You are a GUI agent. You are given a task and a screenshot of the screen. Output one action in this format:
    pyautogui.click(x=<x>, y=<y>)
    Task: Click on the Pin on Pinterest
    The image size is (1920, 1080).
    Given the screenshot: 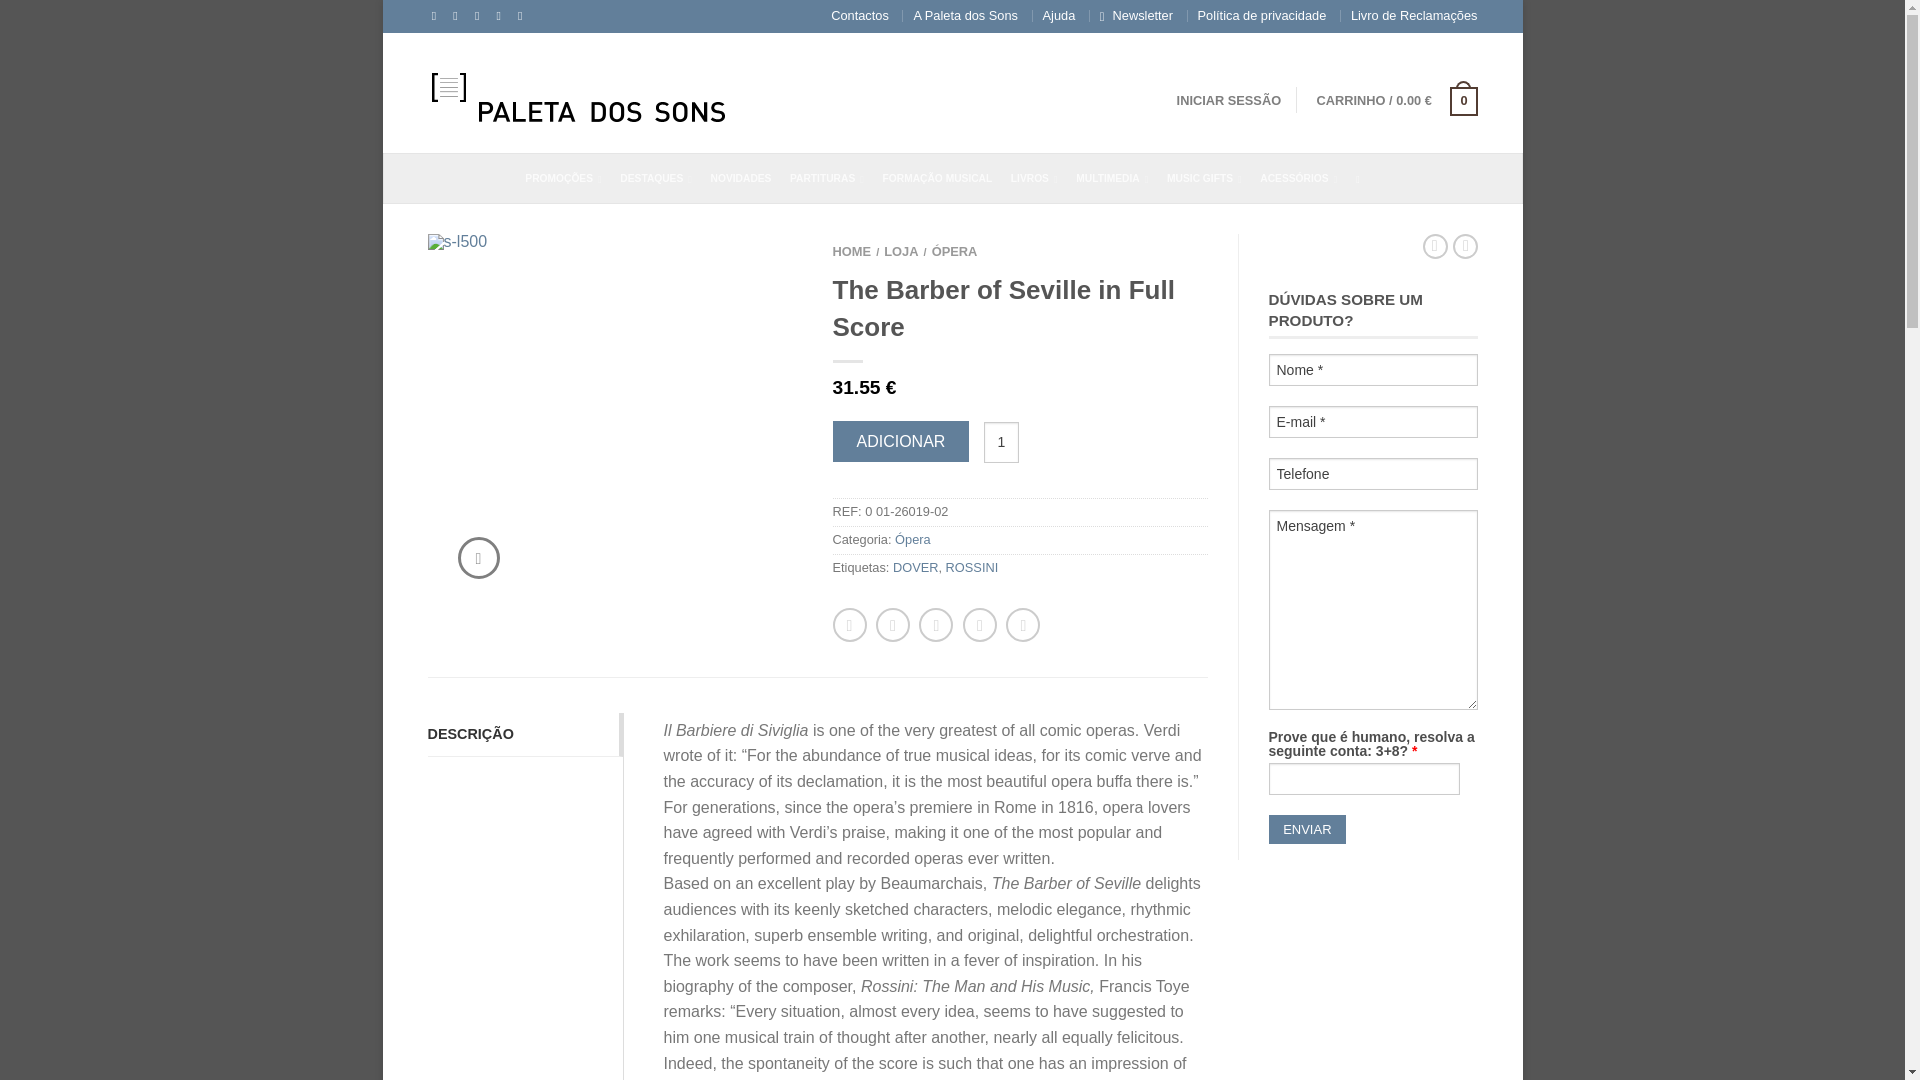 What is the action you would take?
    pyautogui.click(x=498, y=15)
    